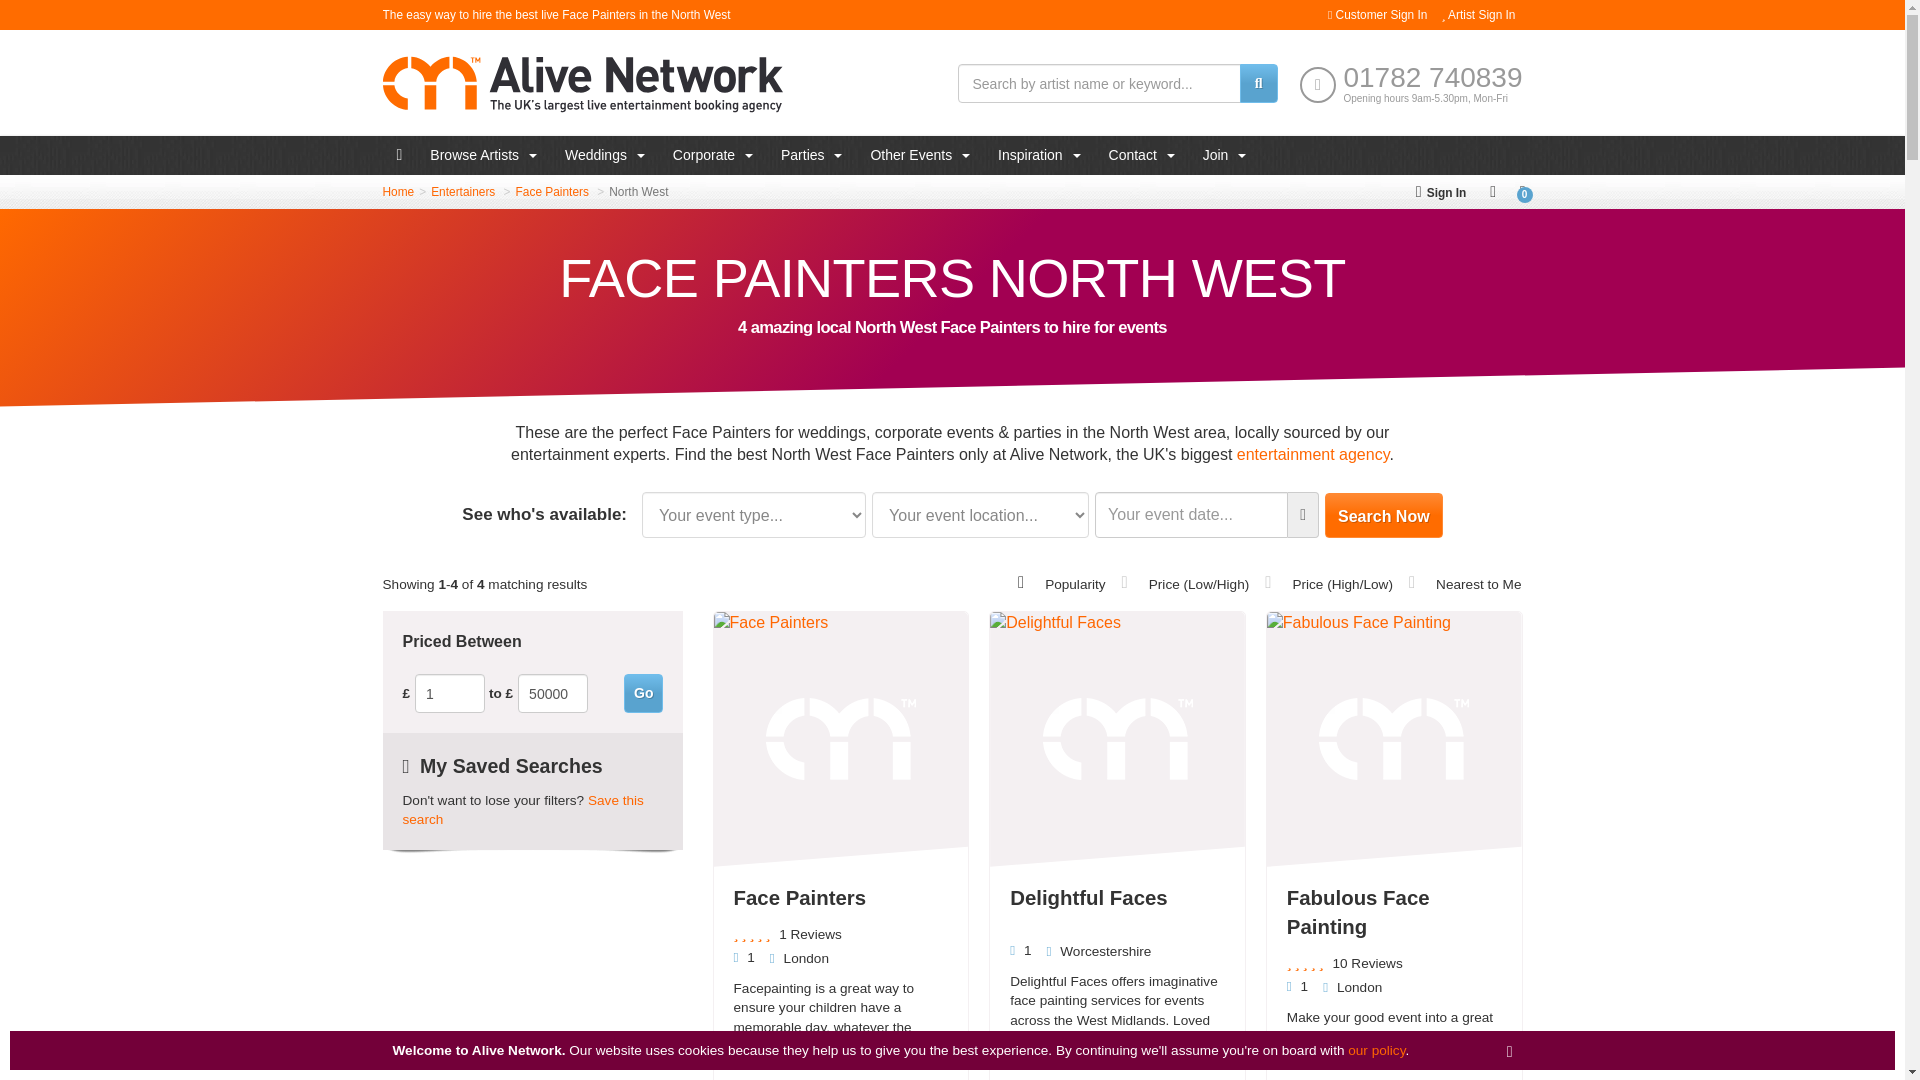  What do you see at coordinates (552, 191) in the screenshot?
I see `Face Painters` at bounding box center [552, 191].